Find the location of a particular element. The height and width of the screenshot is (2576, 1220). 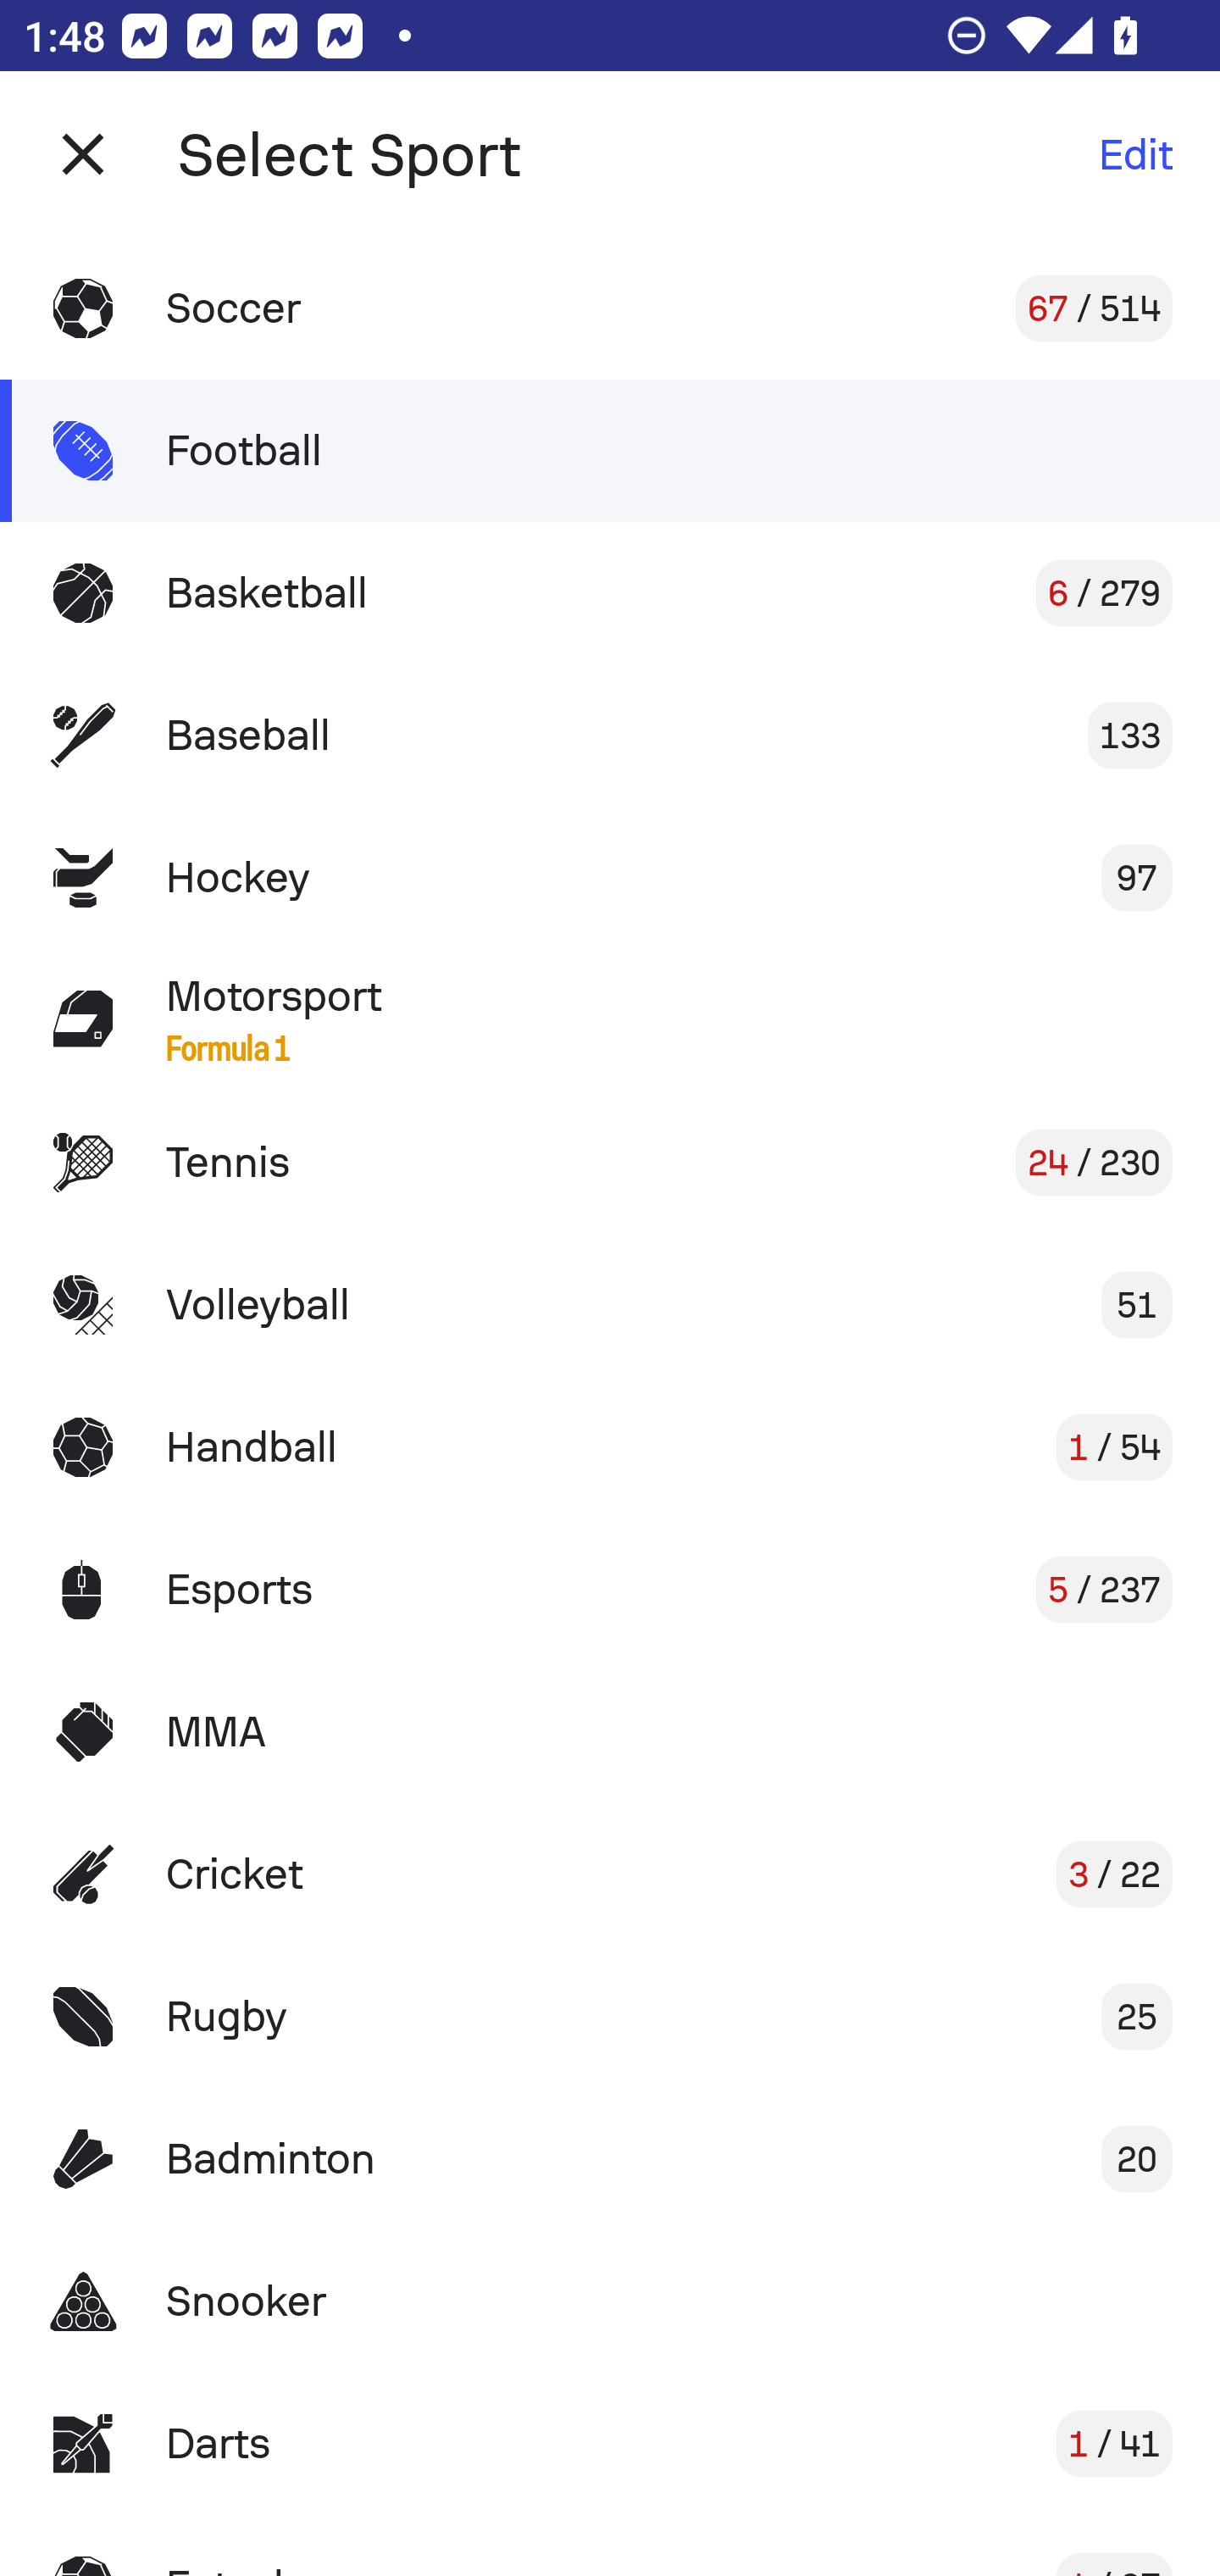

Rugby 25 is located at coordinates (610, 2017).